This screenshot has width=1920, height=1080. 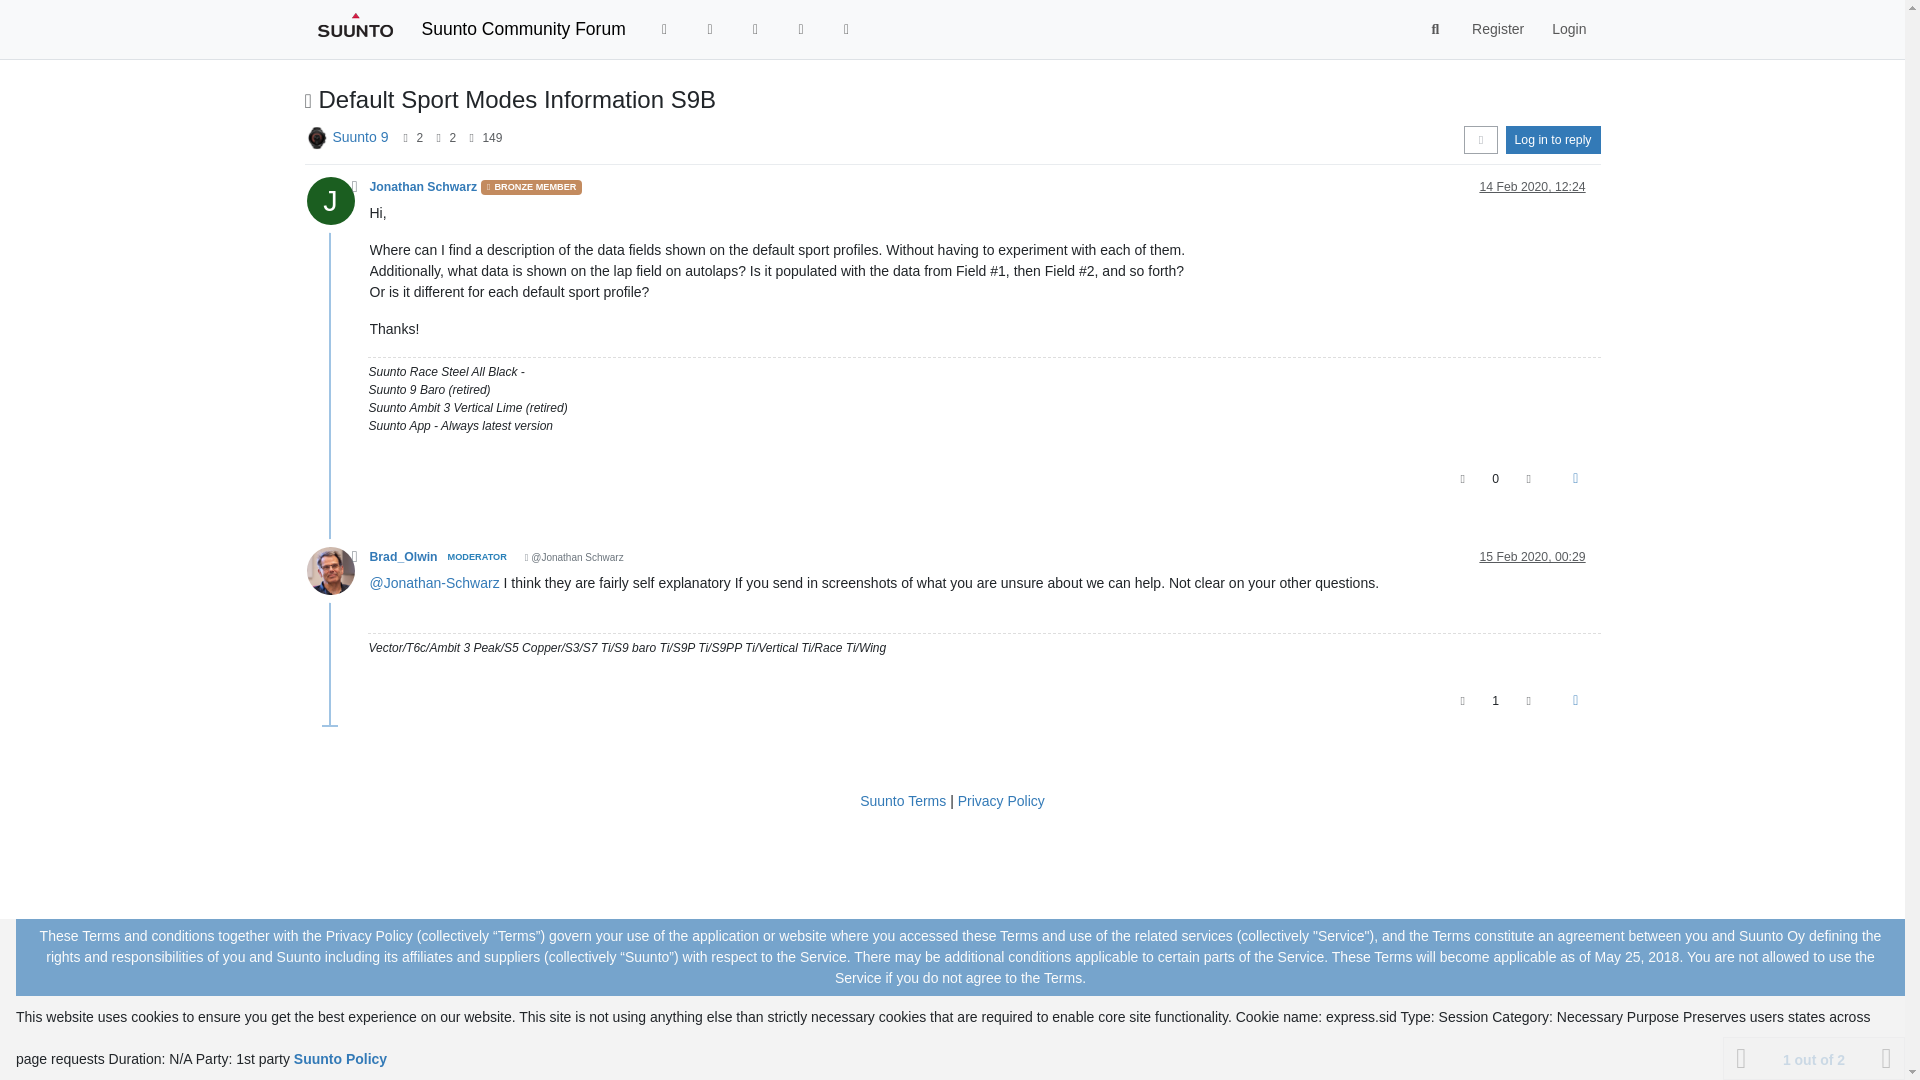 I want to click on Popular, so click(x=756, y=28).